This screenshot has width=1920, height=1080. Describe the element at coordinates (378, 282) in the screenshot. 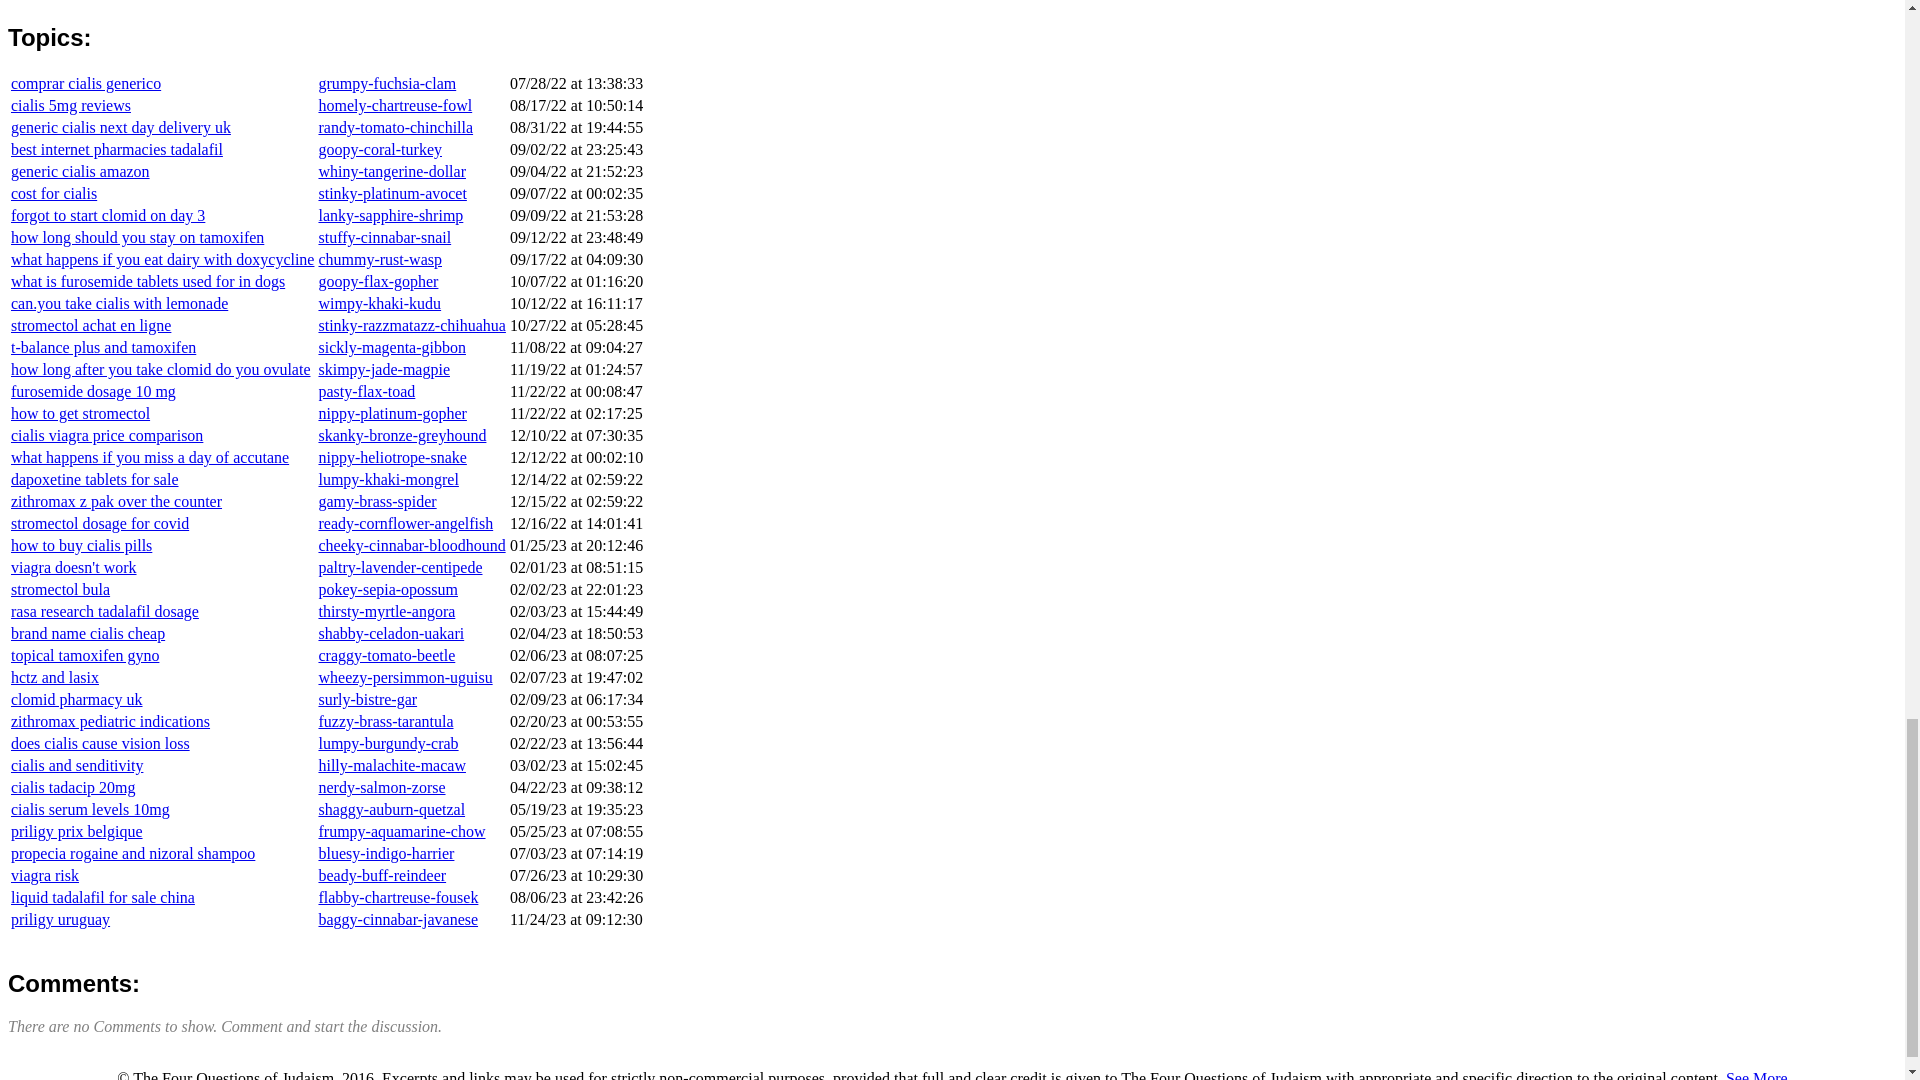

I see `goopy-flax-gopher` at that location.